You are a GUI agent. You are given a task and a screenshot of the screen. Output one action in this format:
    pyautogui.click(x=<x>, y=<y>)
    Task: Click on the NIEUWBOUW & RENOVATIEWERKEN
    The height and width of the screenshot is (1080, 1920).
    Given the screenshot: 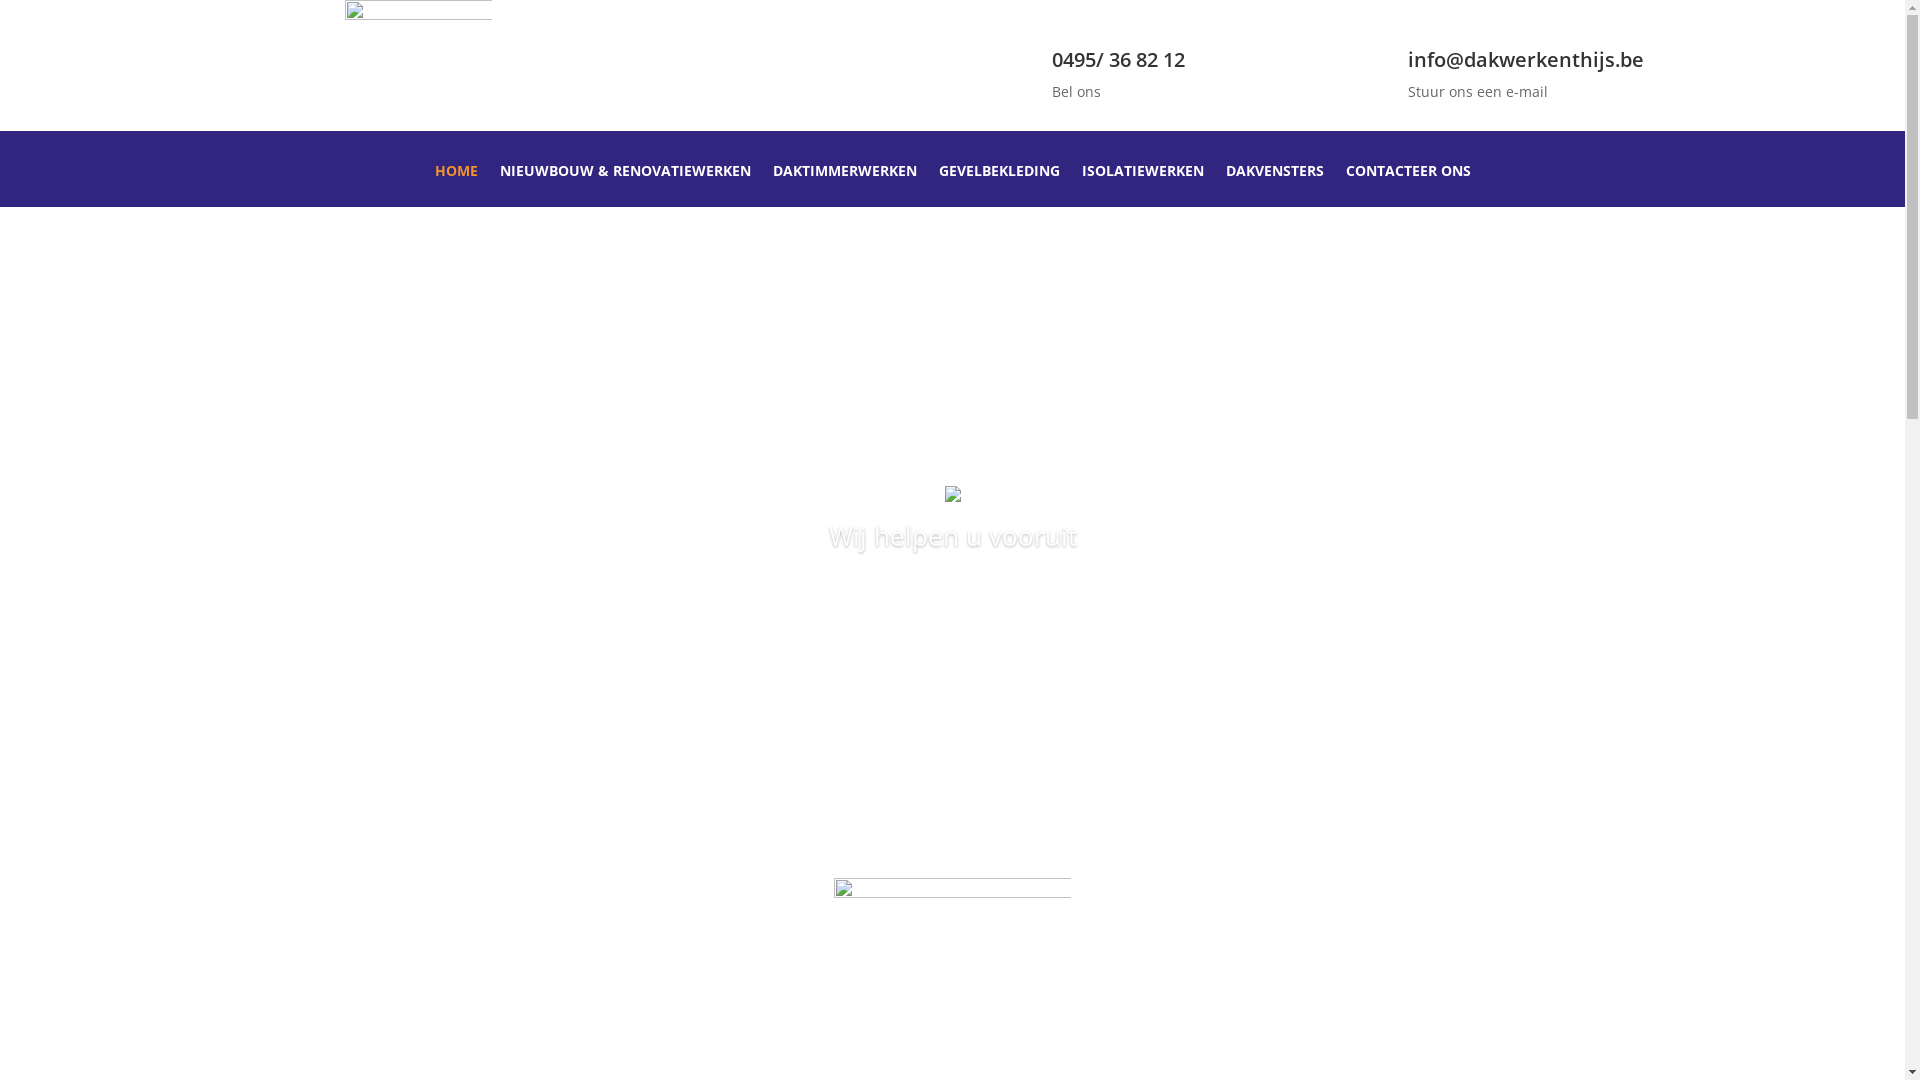 What is the action you would take?
    pyautogui.click(x=626, y=186)
    